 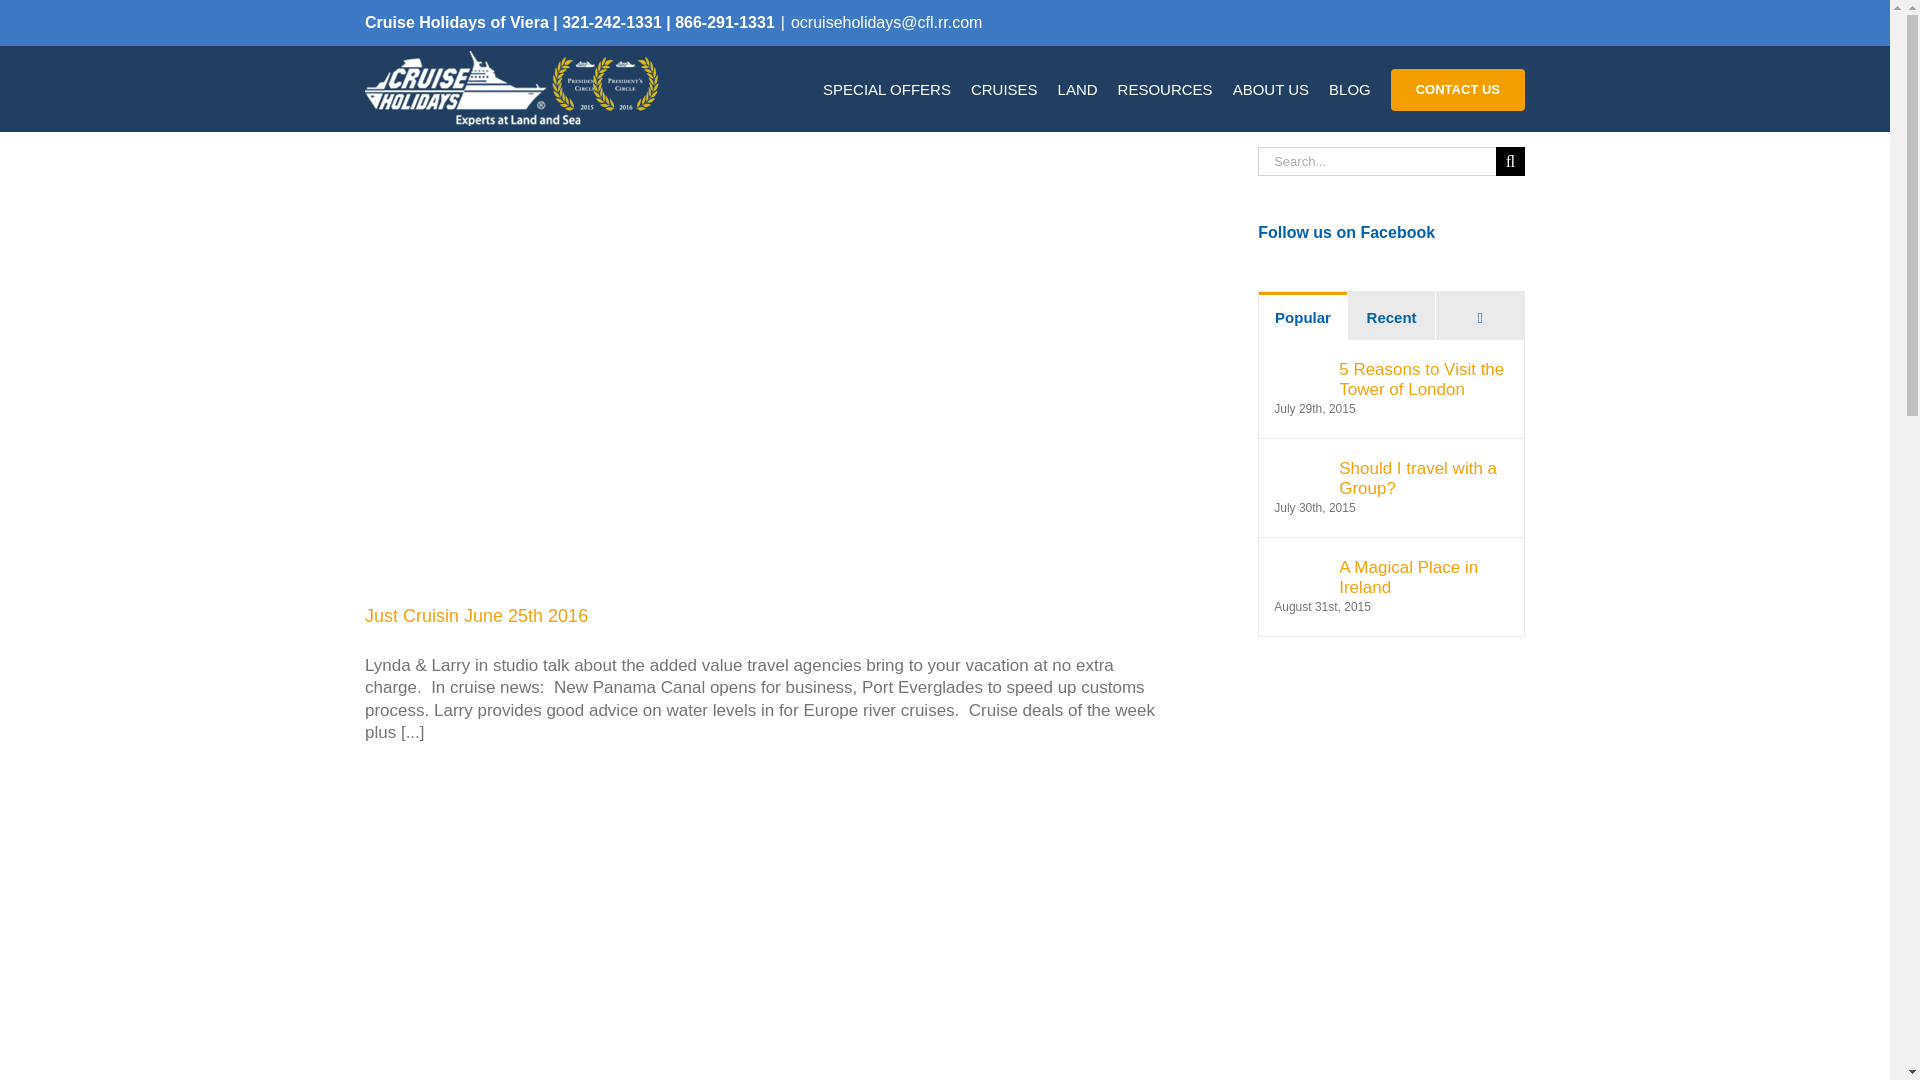 What do you see at coordinates (886, 88) in the screenshot?
I see `SPECIAL OFFERS` at bounding box center [886, 88].